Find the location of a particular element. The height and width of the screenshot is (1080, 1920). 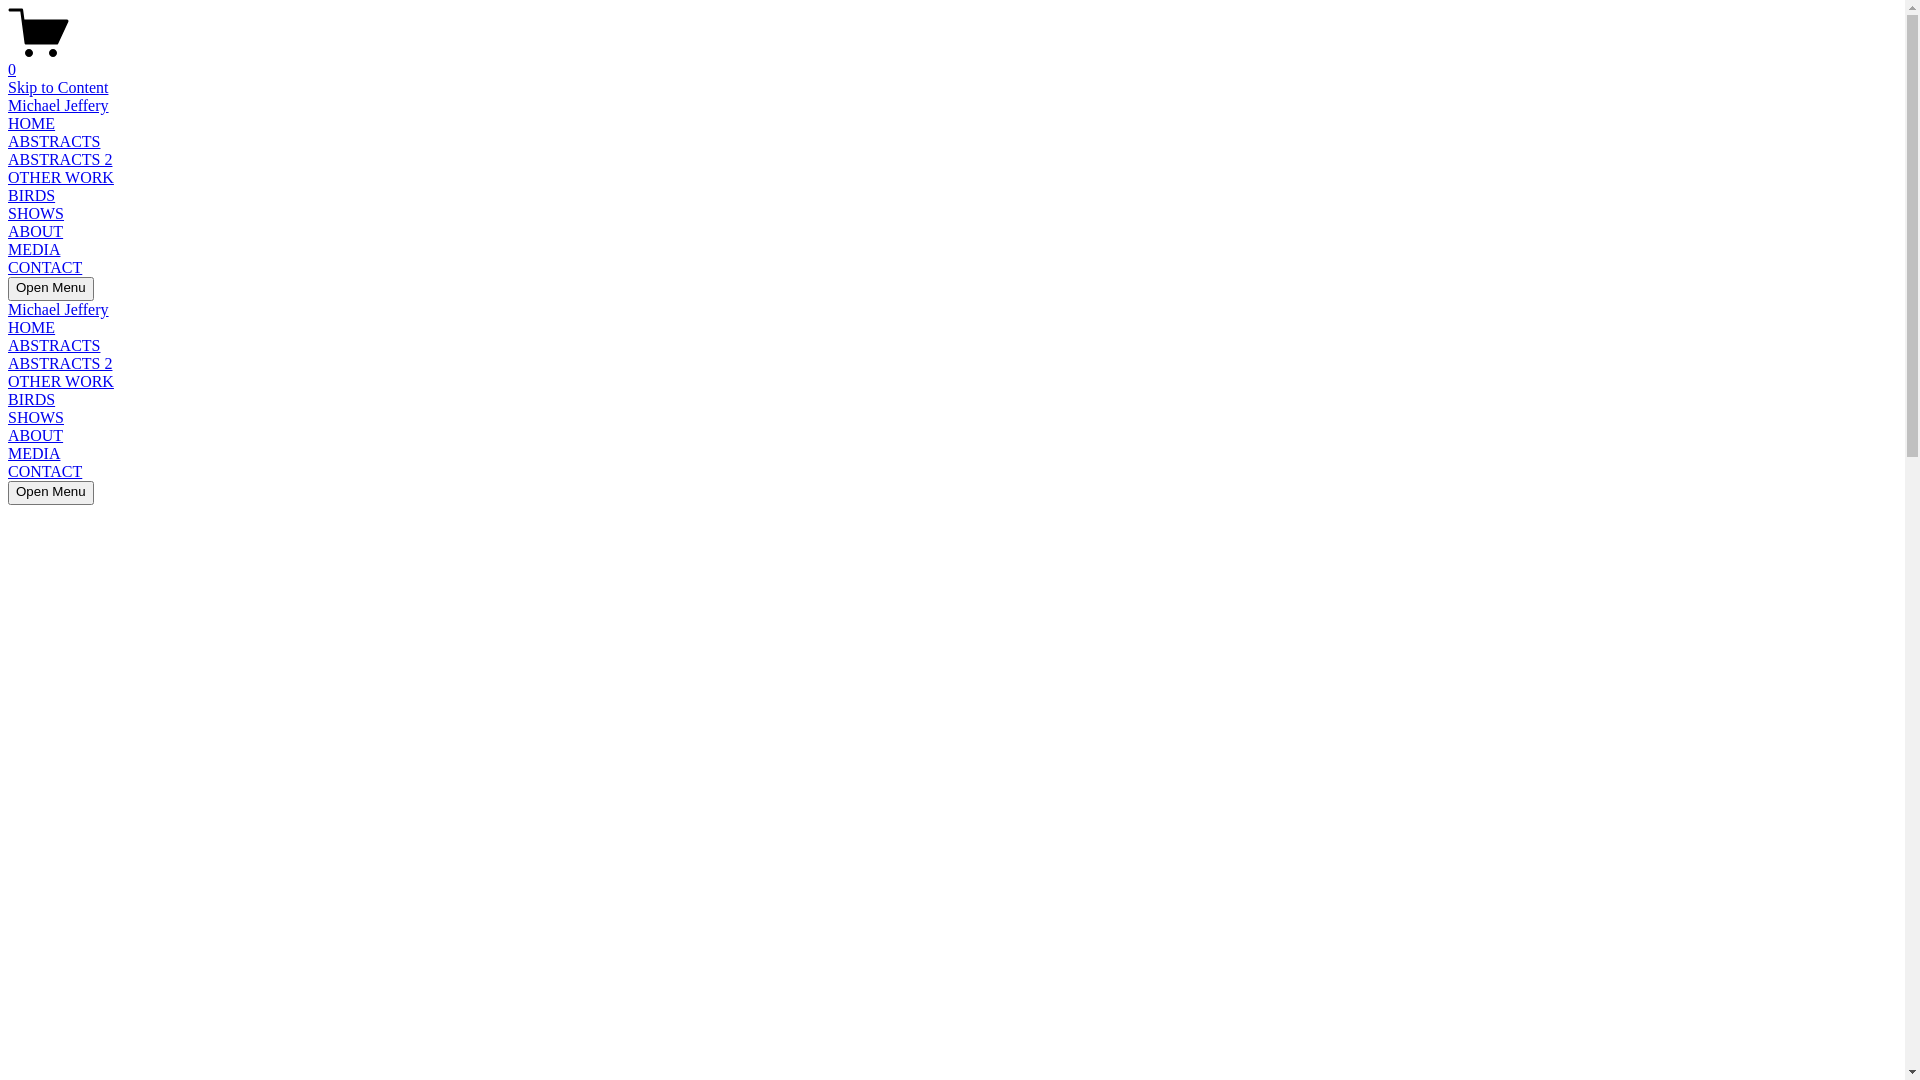

ABSTRACTS is located at coordinates (54, 142).